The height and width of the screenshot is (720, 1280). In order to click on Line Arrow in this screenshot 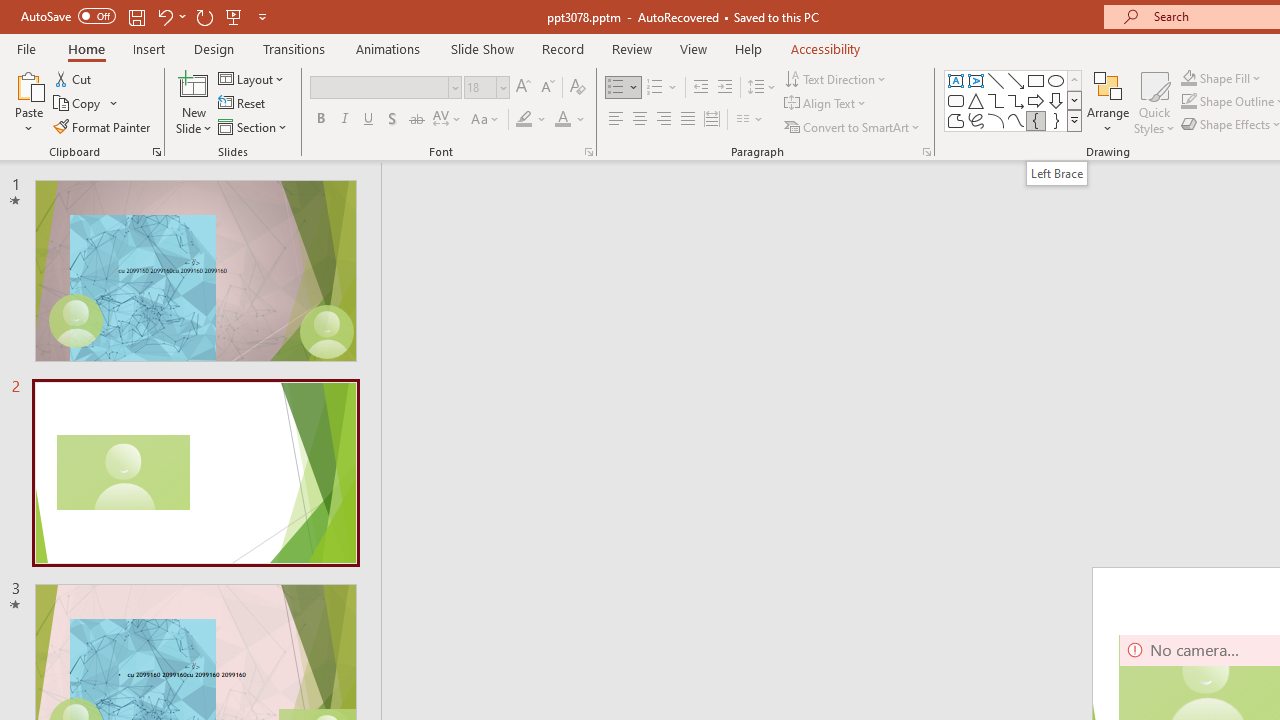, I will do `click(1016, 80)`.